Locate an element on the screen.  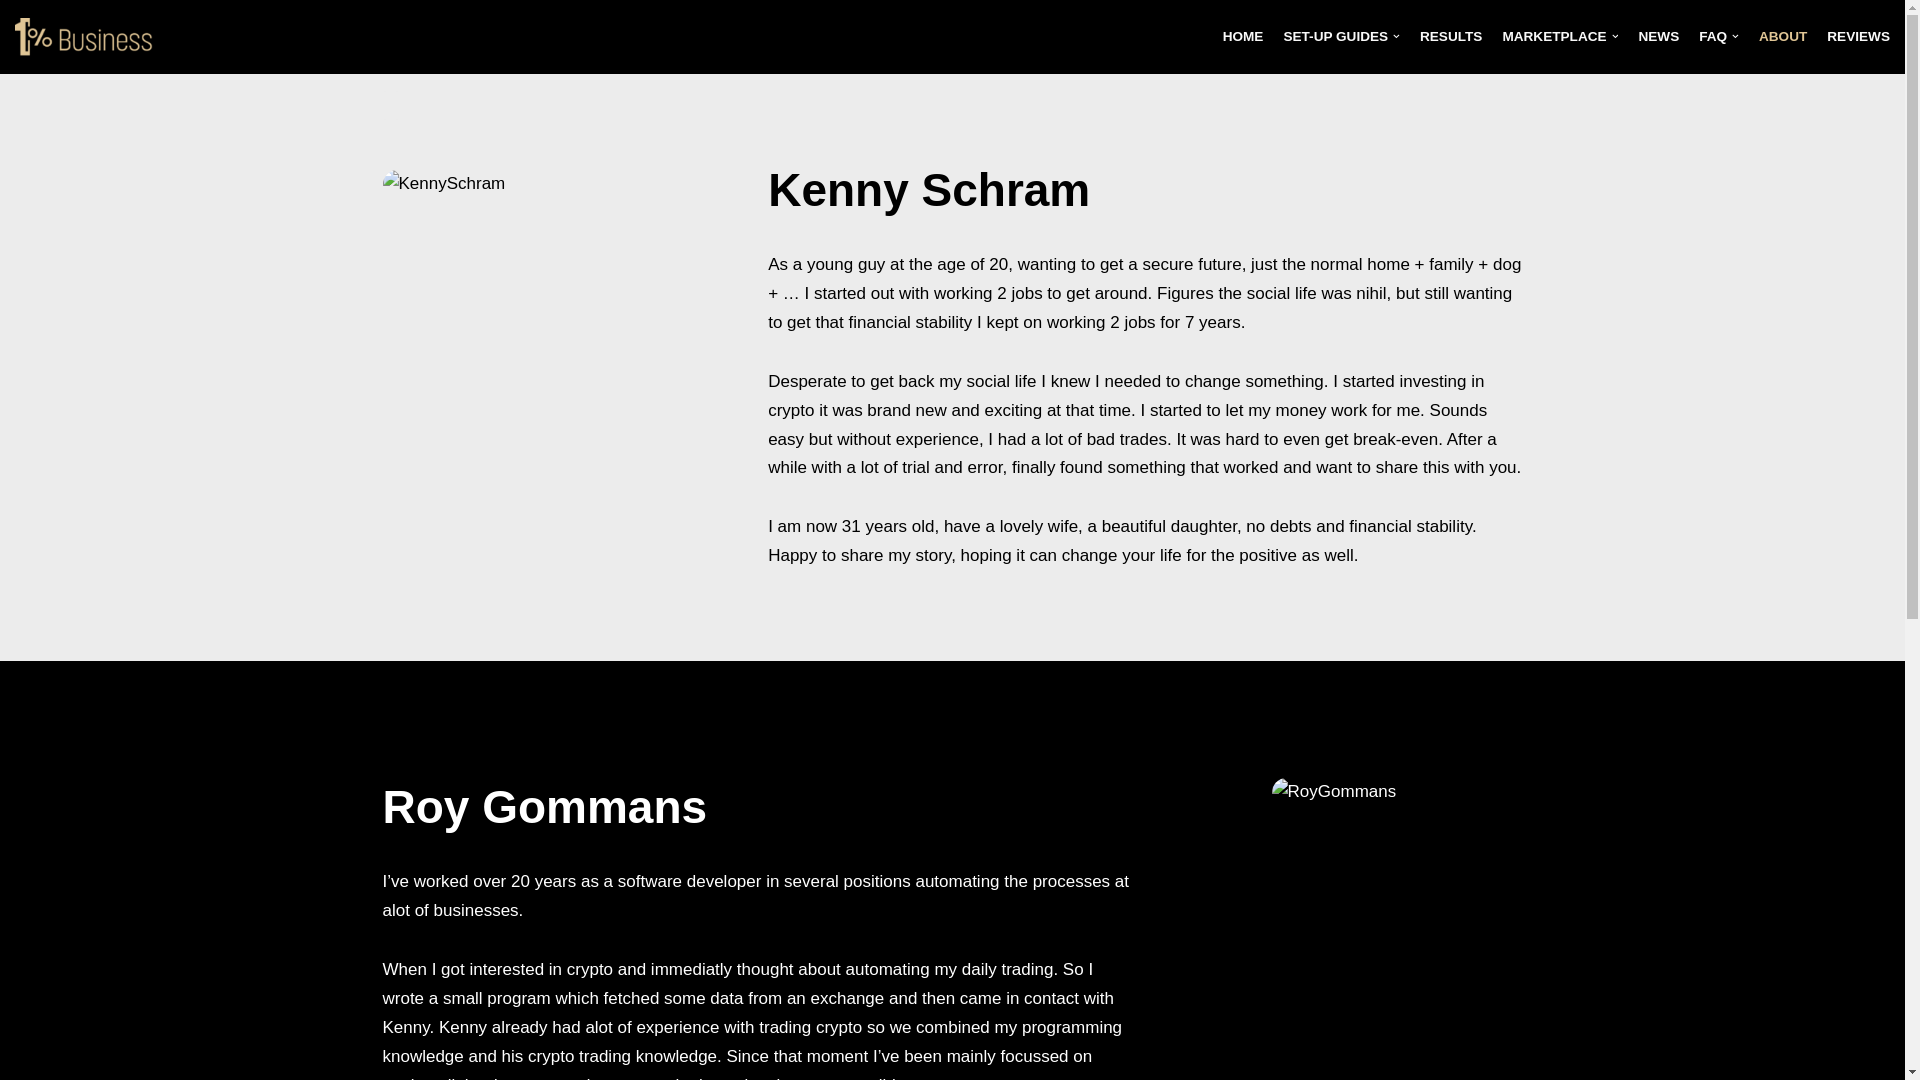
SET-UP GUIDES is located at coordinates (1342, 36).